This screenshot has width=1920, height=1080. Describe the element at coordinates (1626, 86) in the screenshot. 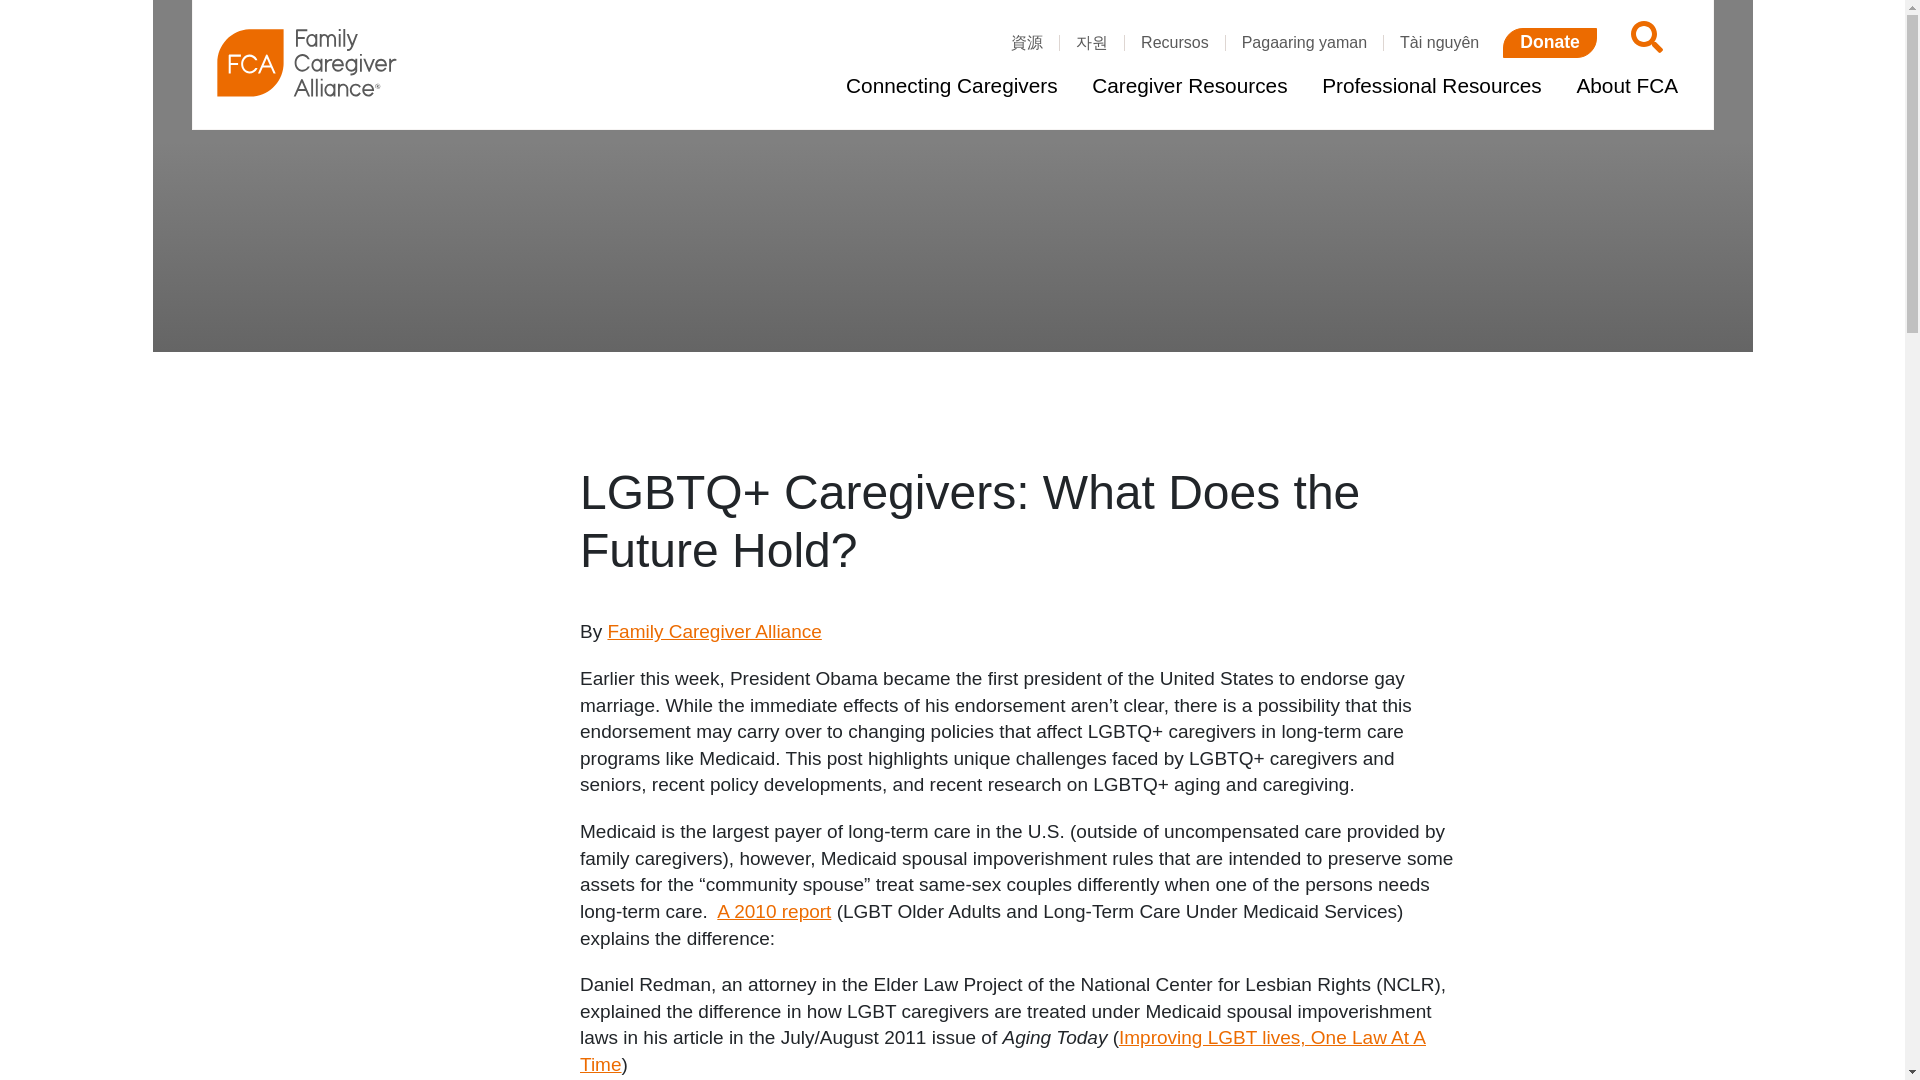

I see `About FCA` at that location.